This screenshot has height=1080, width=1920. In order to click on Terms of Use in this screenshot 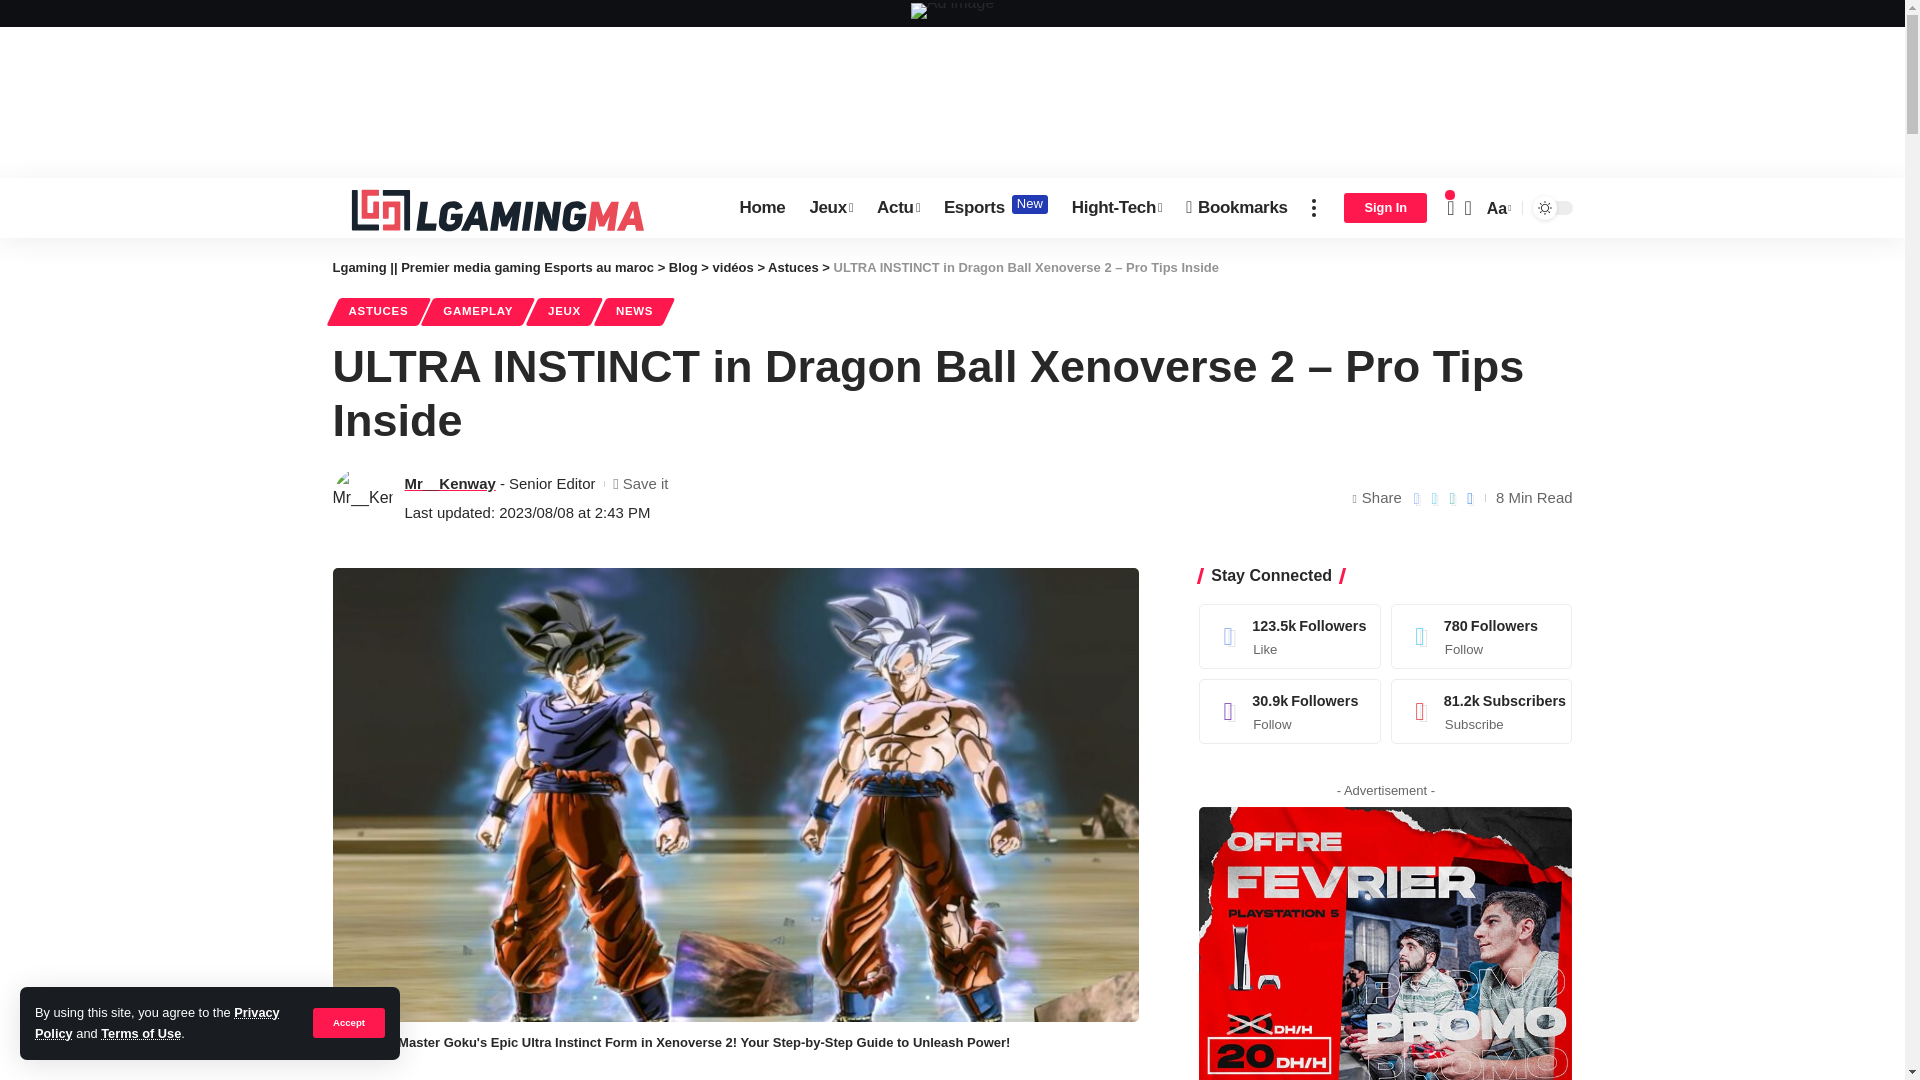, I will do `click(1116, 208)`.